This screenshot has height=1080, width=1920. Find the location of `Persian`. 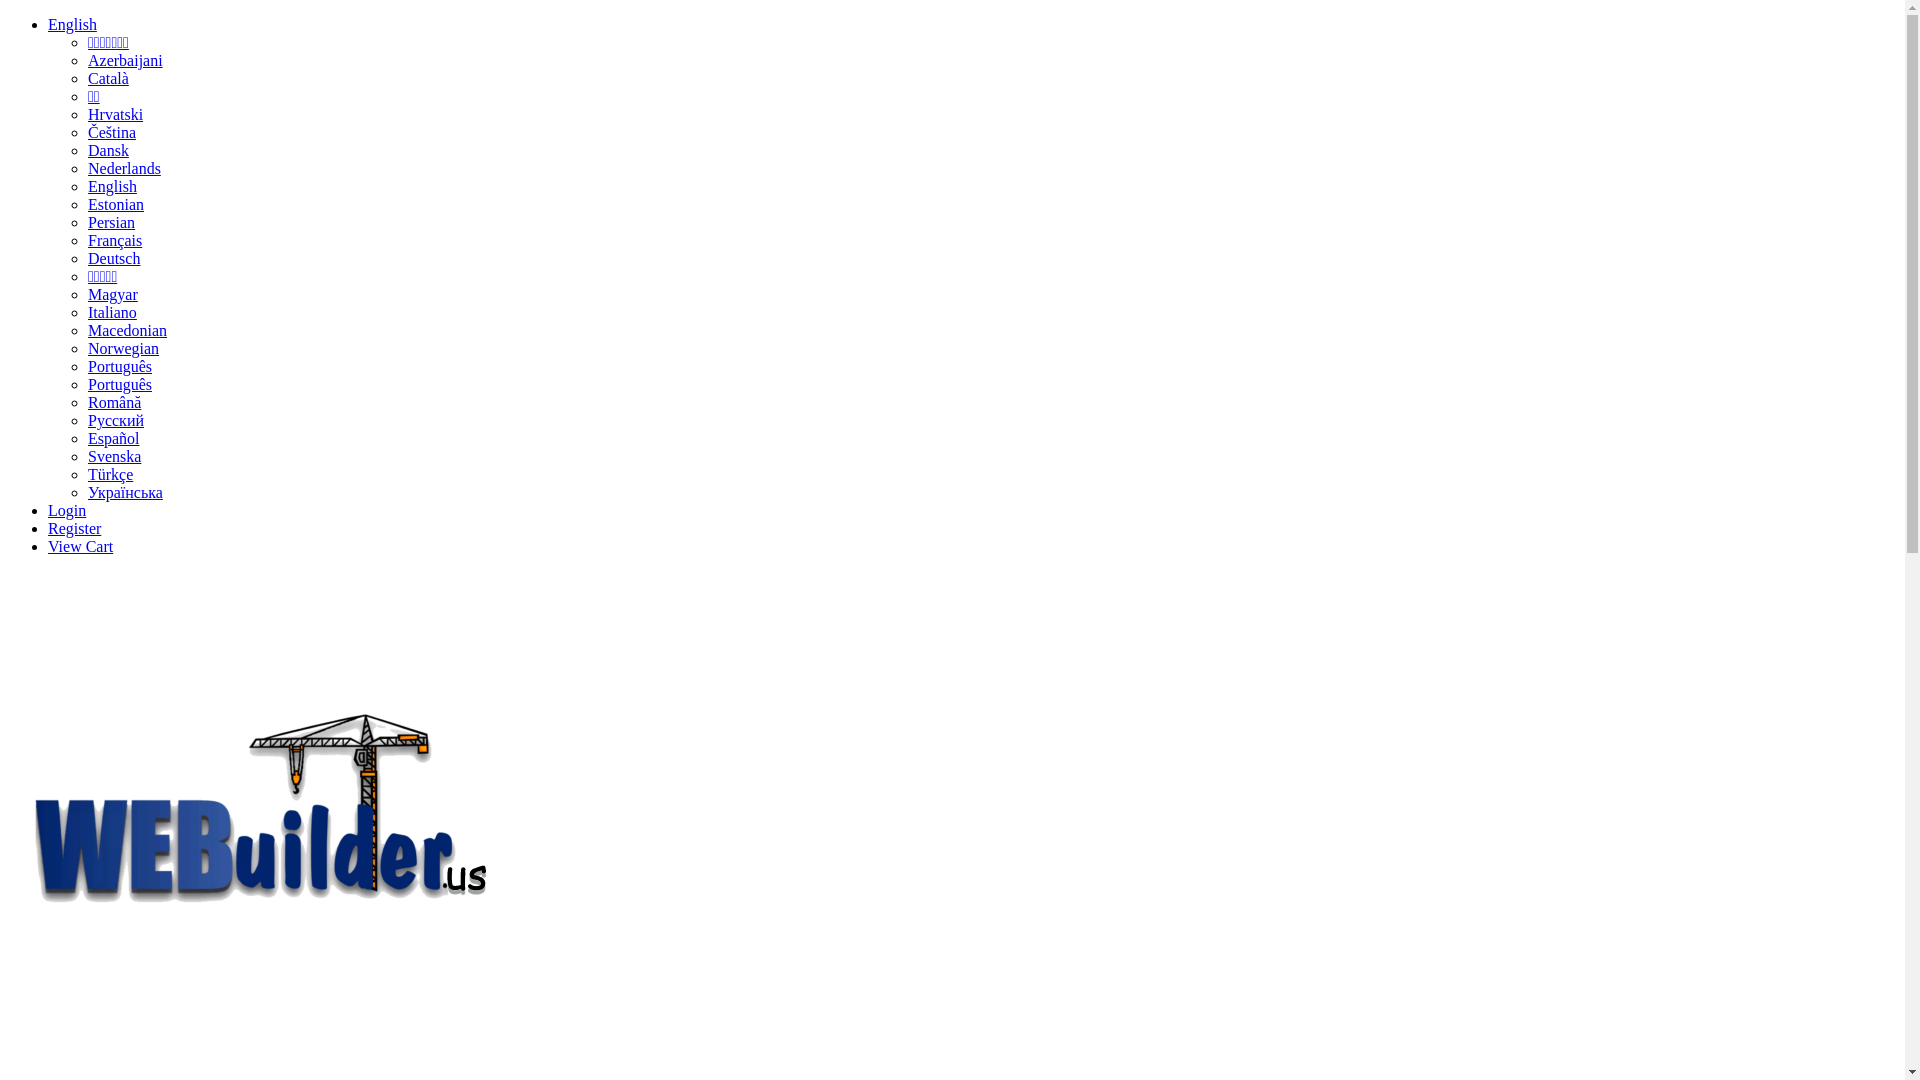

Persian is located at coordinates (112, 222).